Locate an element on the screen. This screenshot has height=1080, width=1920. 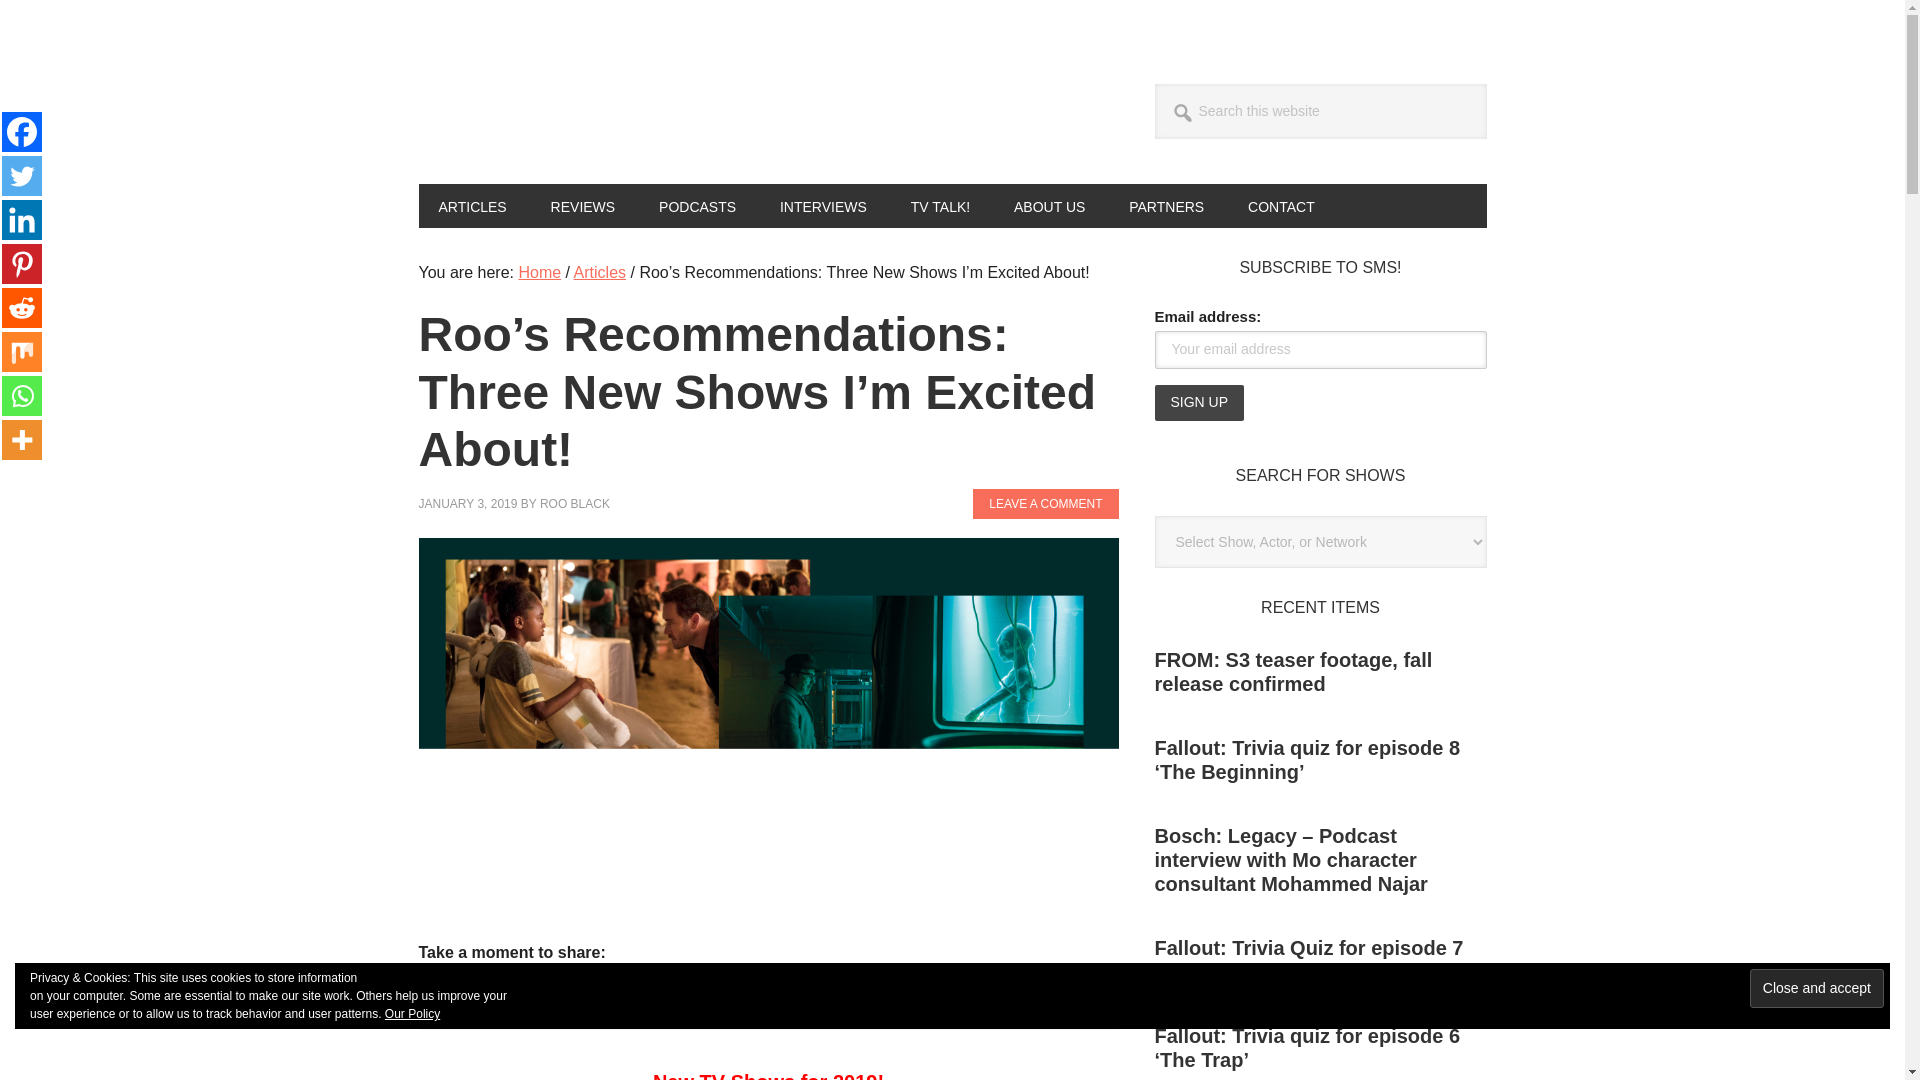
TV TALK! is located at coordinates (940, 205).